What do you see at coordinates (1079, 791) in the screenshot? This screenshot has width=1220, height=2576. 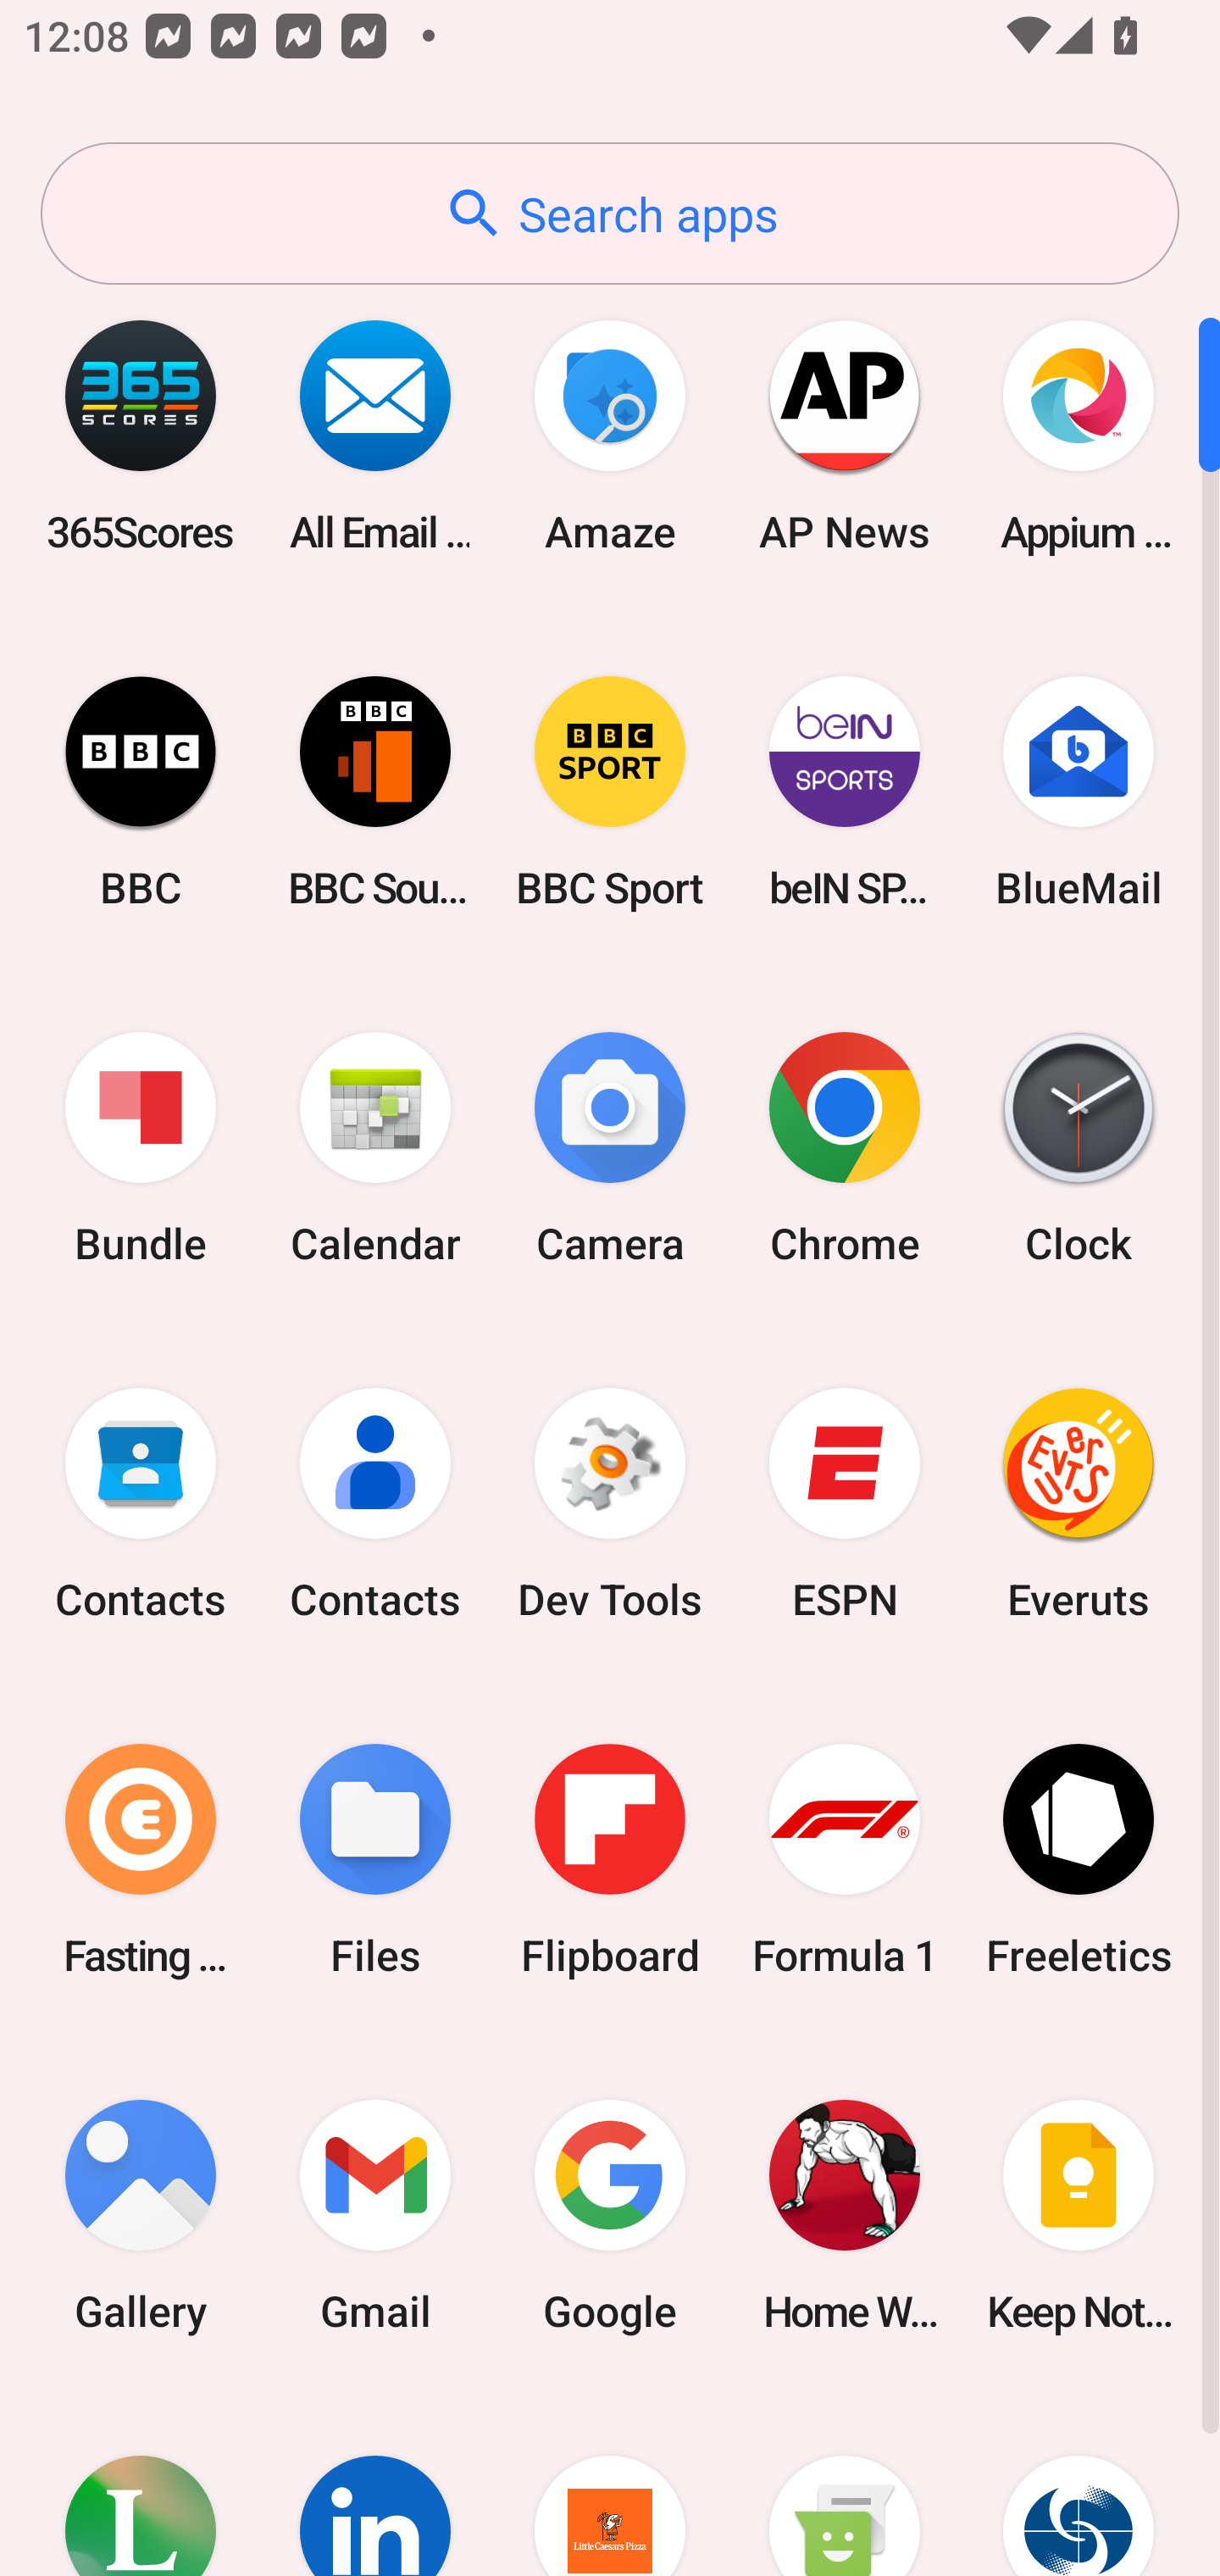 I see `BlueMail` at bounding box center [1079, 791].